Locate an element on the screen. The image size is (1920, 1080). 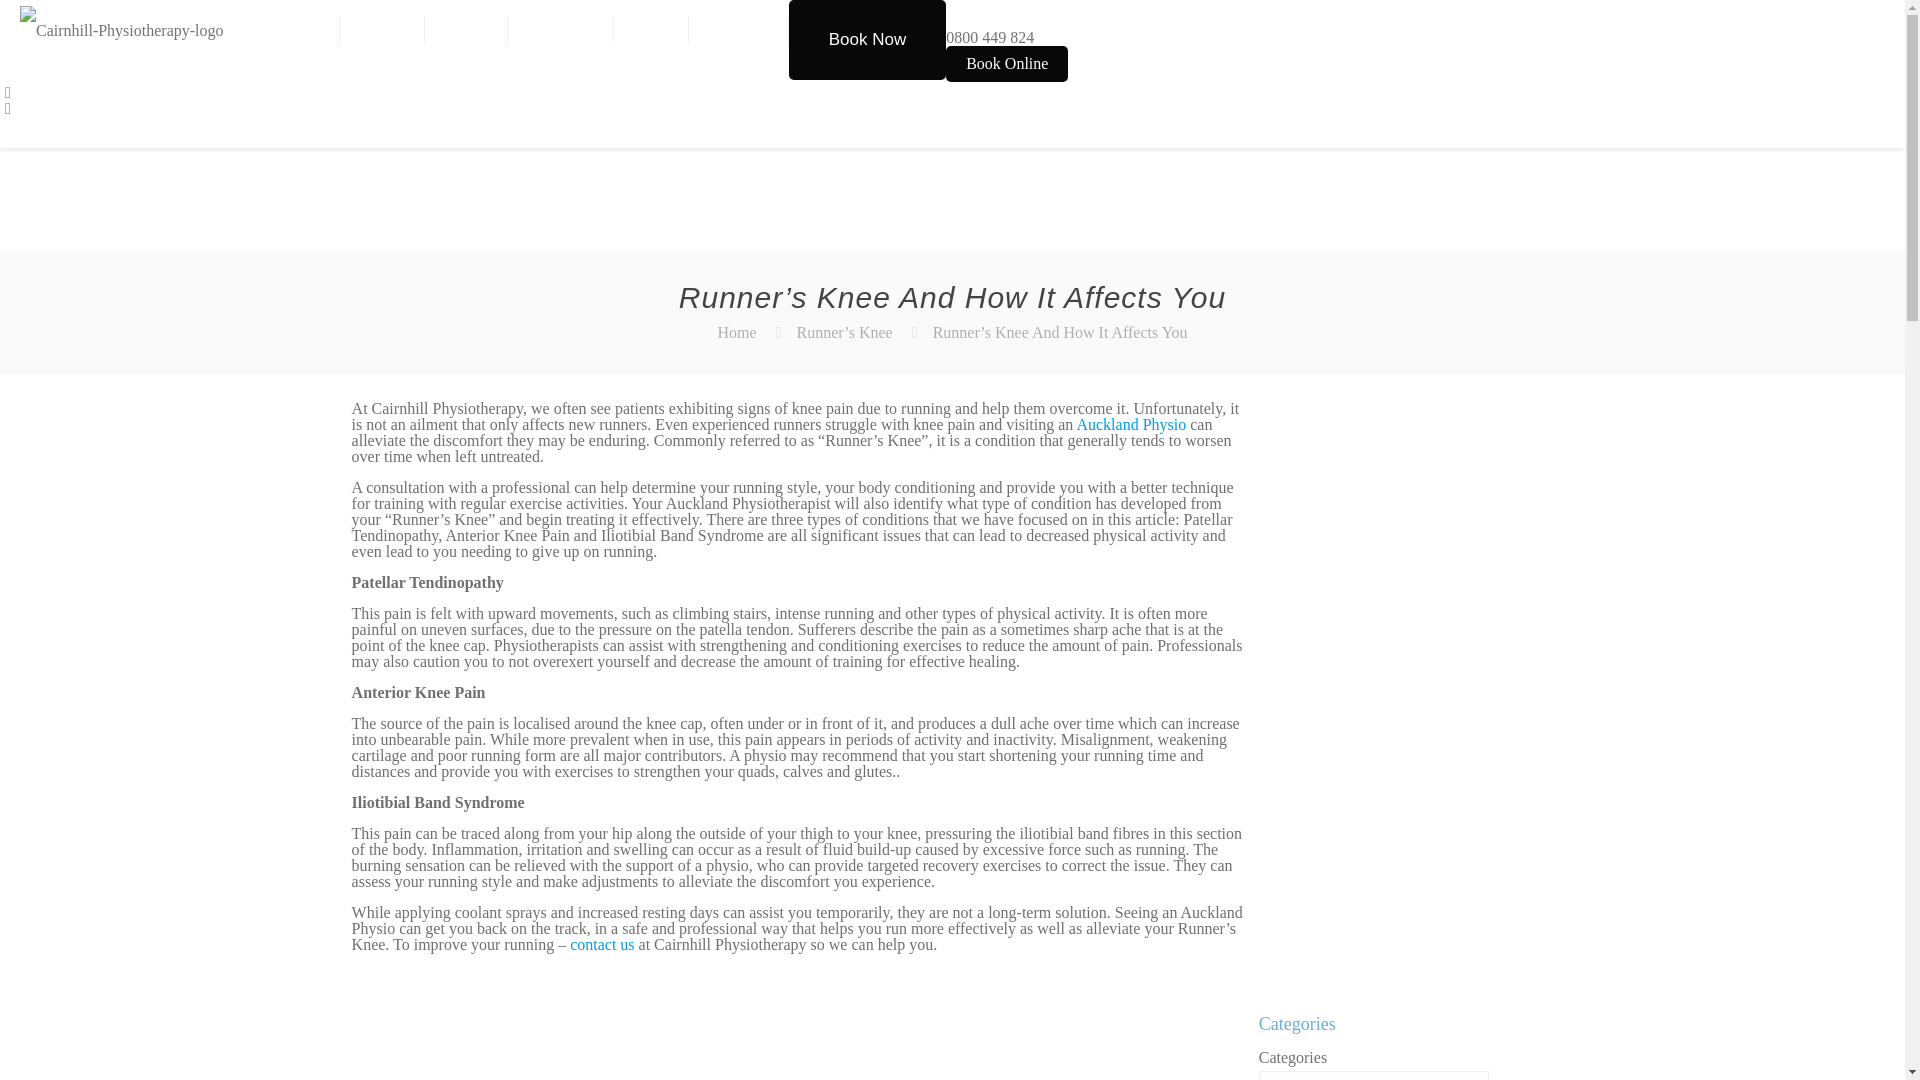
Home is located at coordinates (296, 30).